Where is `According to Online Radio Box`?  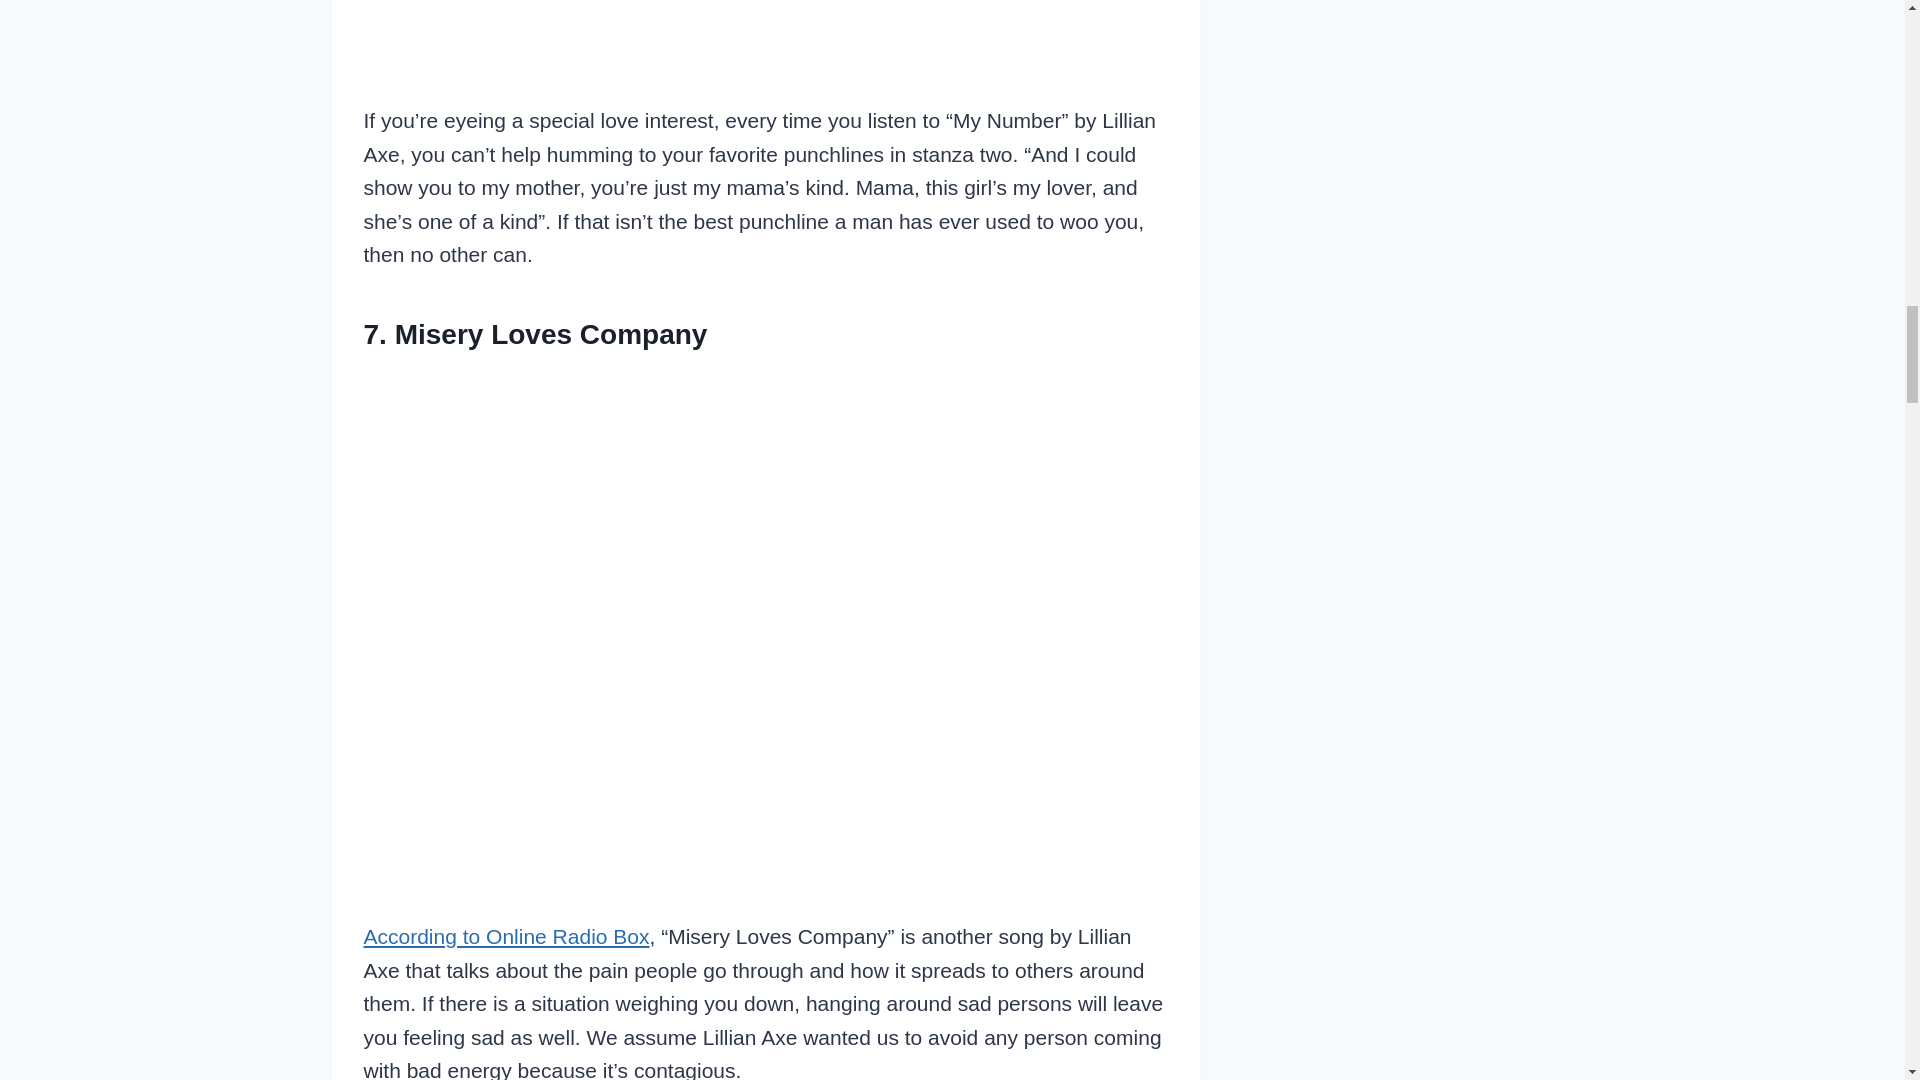 According to Online Radio Box is located at coordinates (507, 936).